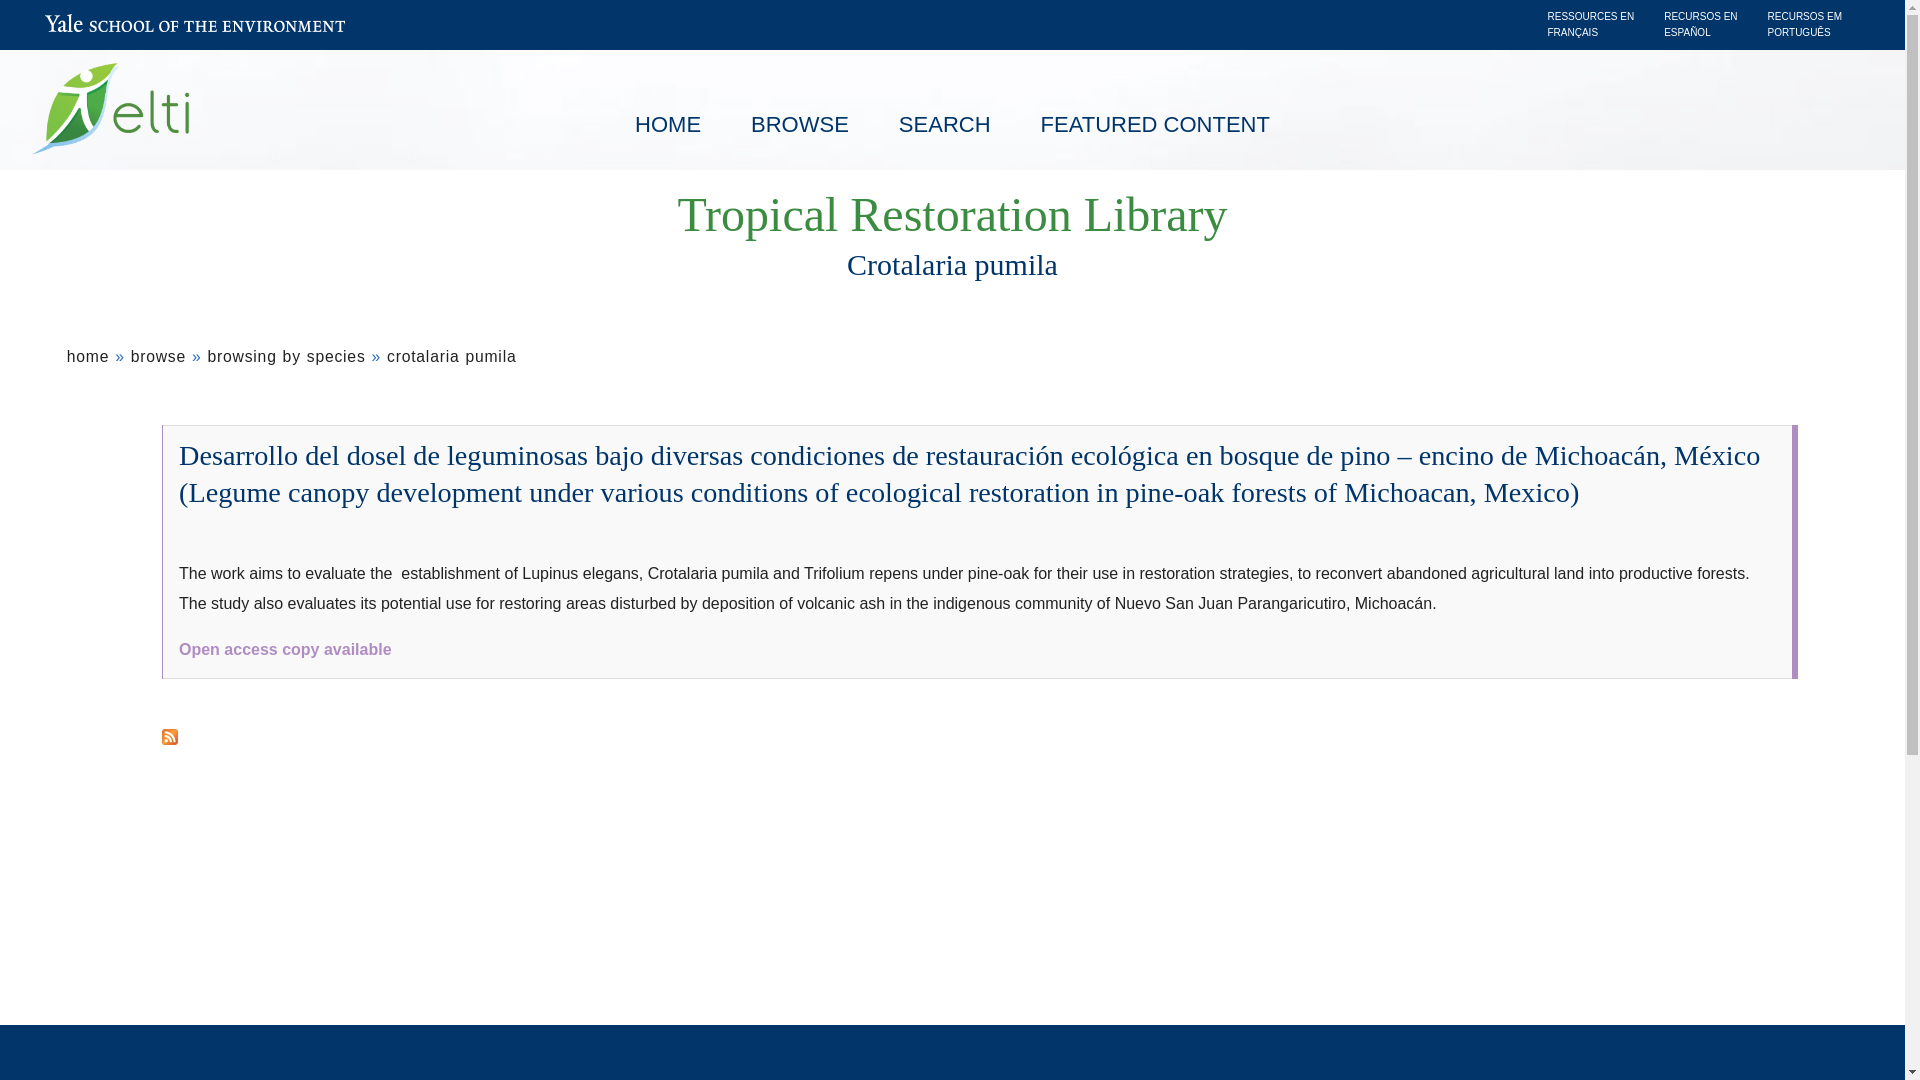 Image resolution: width=1920 pixels, height=1080 pixels. What do you see at coordinates (799, 125) in the screenshot?
I see `BROWSE` at bounding box center [799, 125].